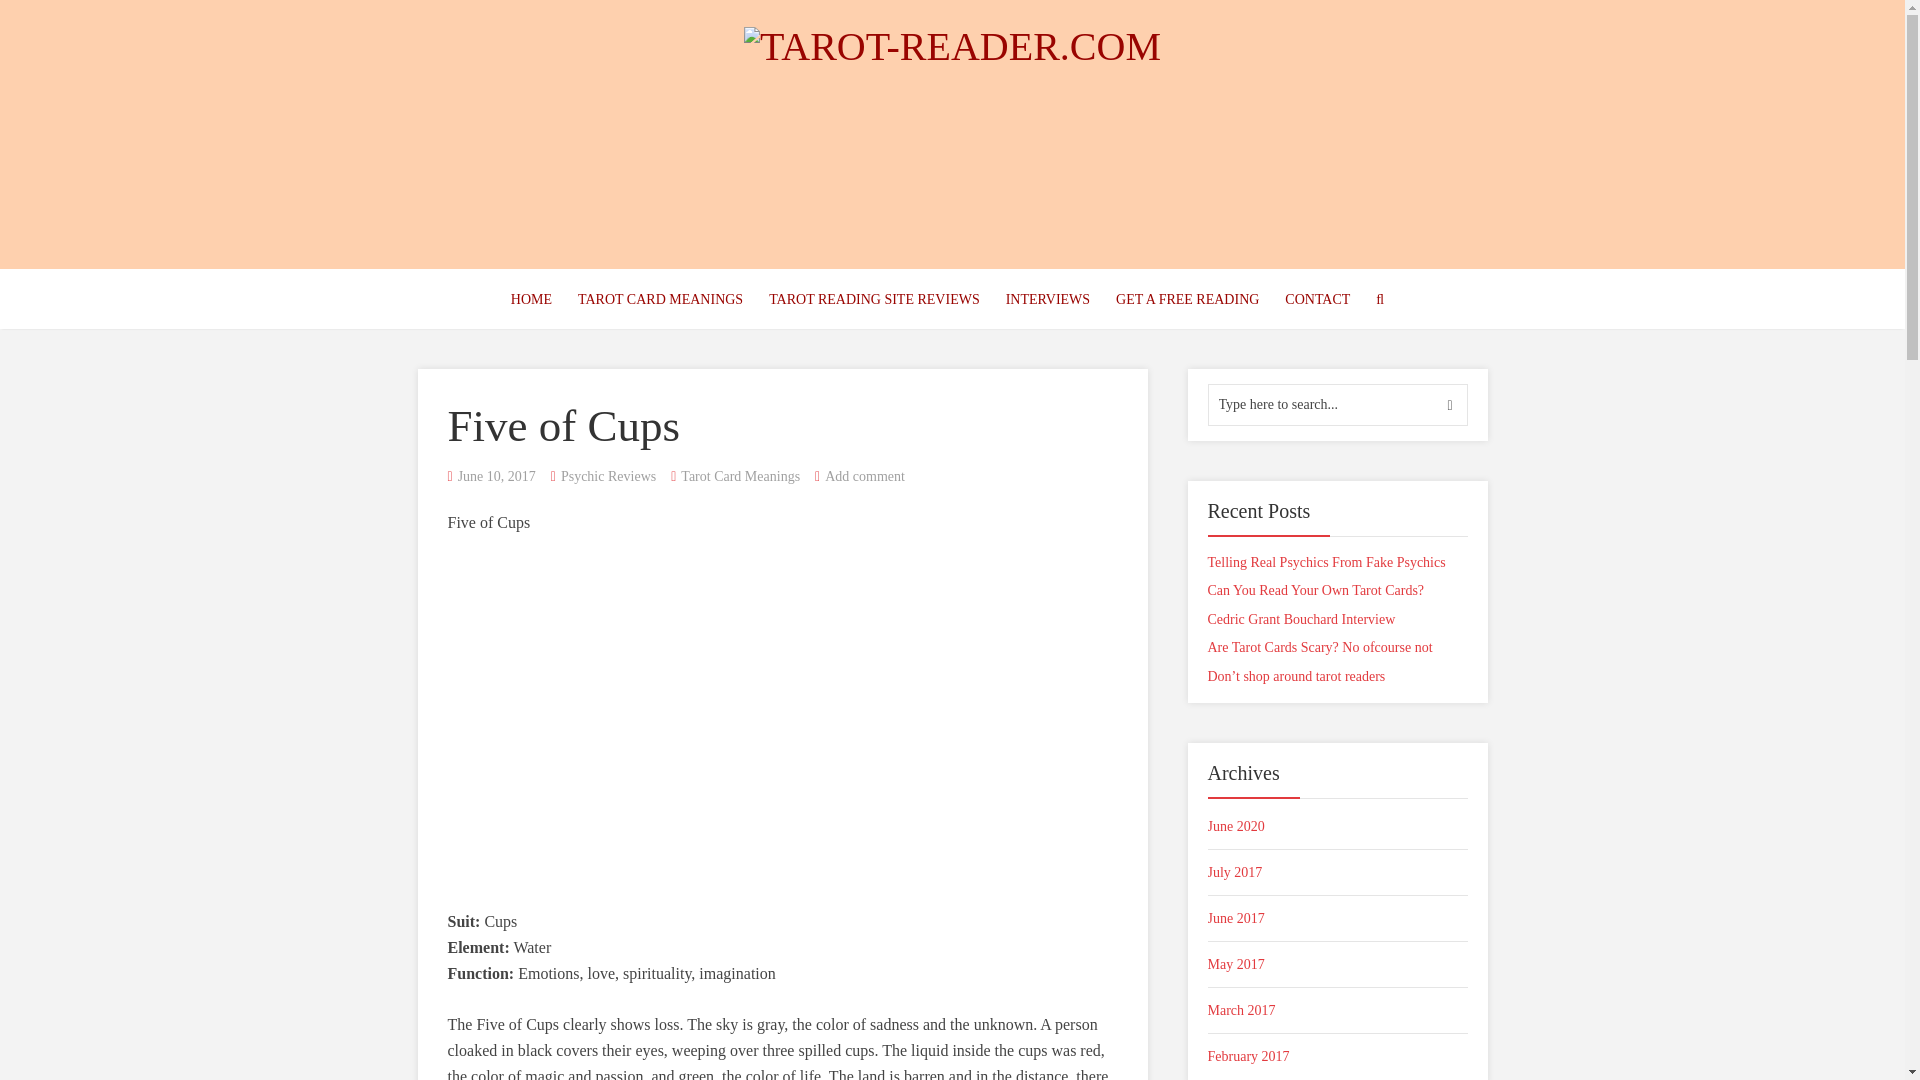 The image size is (1920, 1080). I want to click on Telling Real Psychics From Fake Psychics, so click(1326, 562).